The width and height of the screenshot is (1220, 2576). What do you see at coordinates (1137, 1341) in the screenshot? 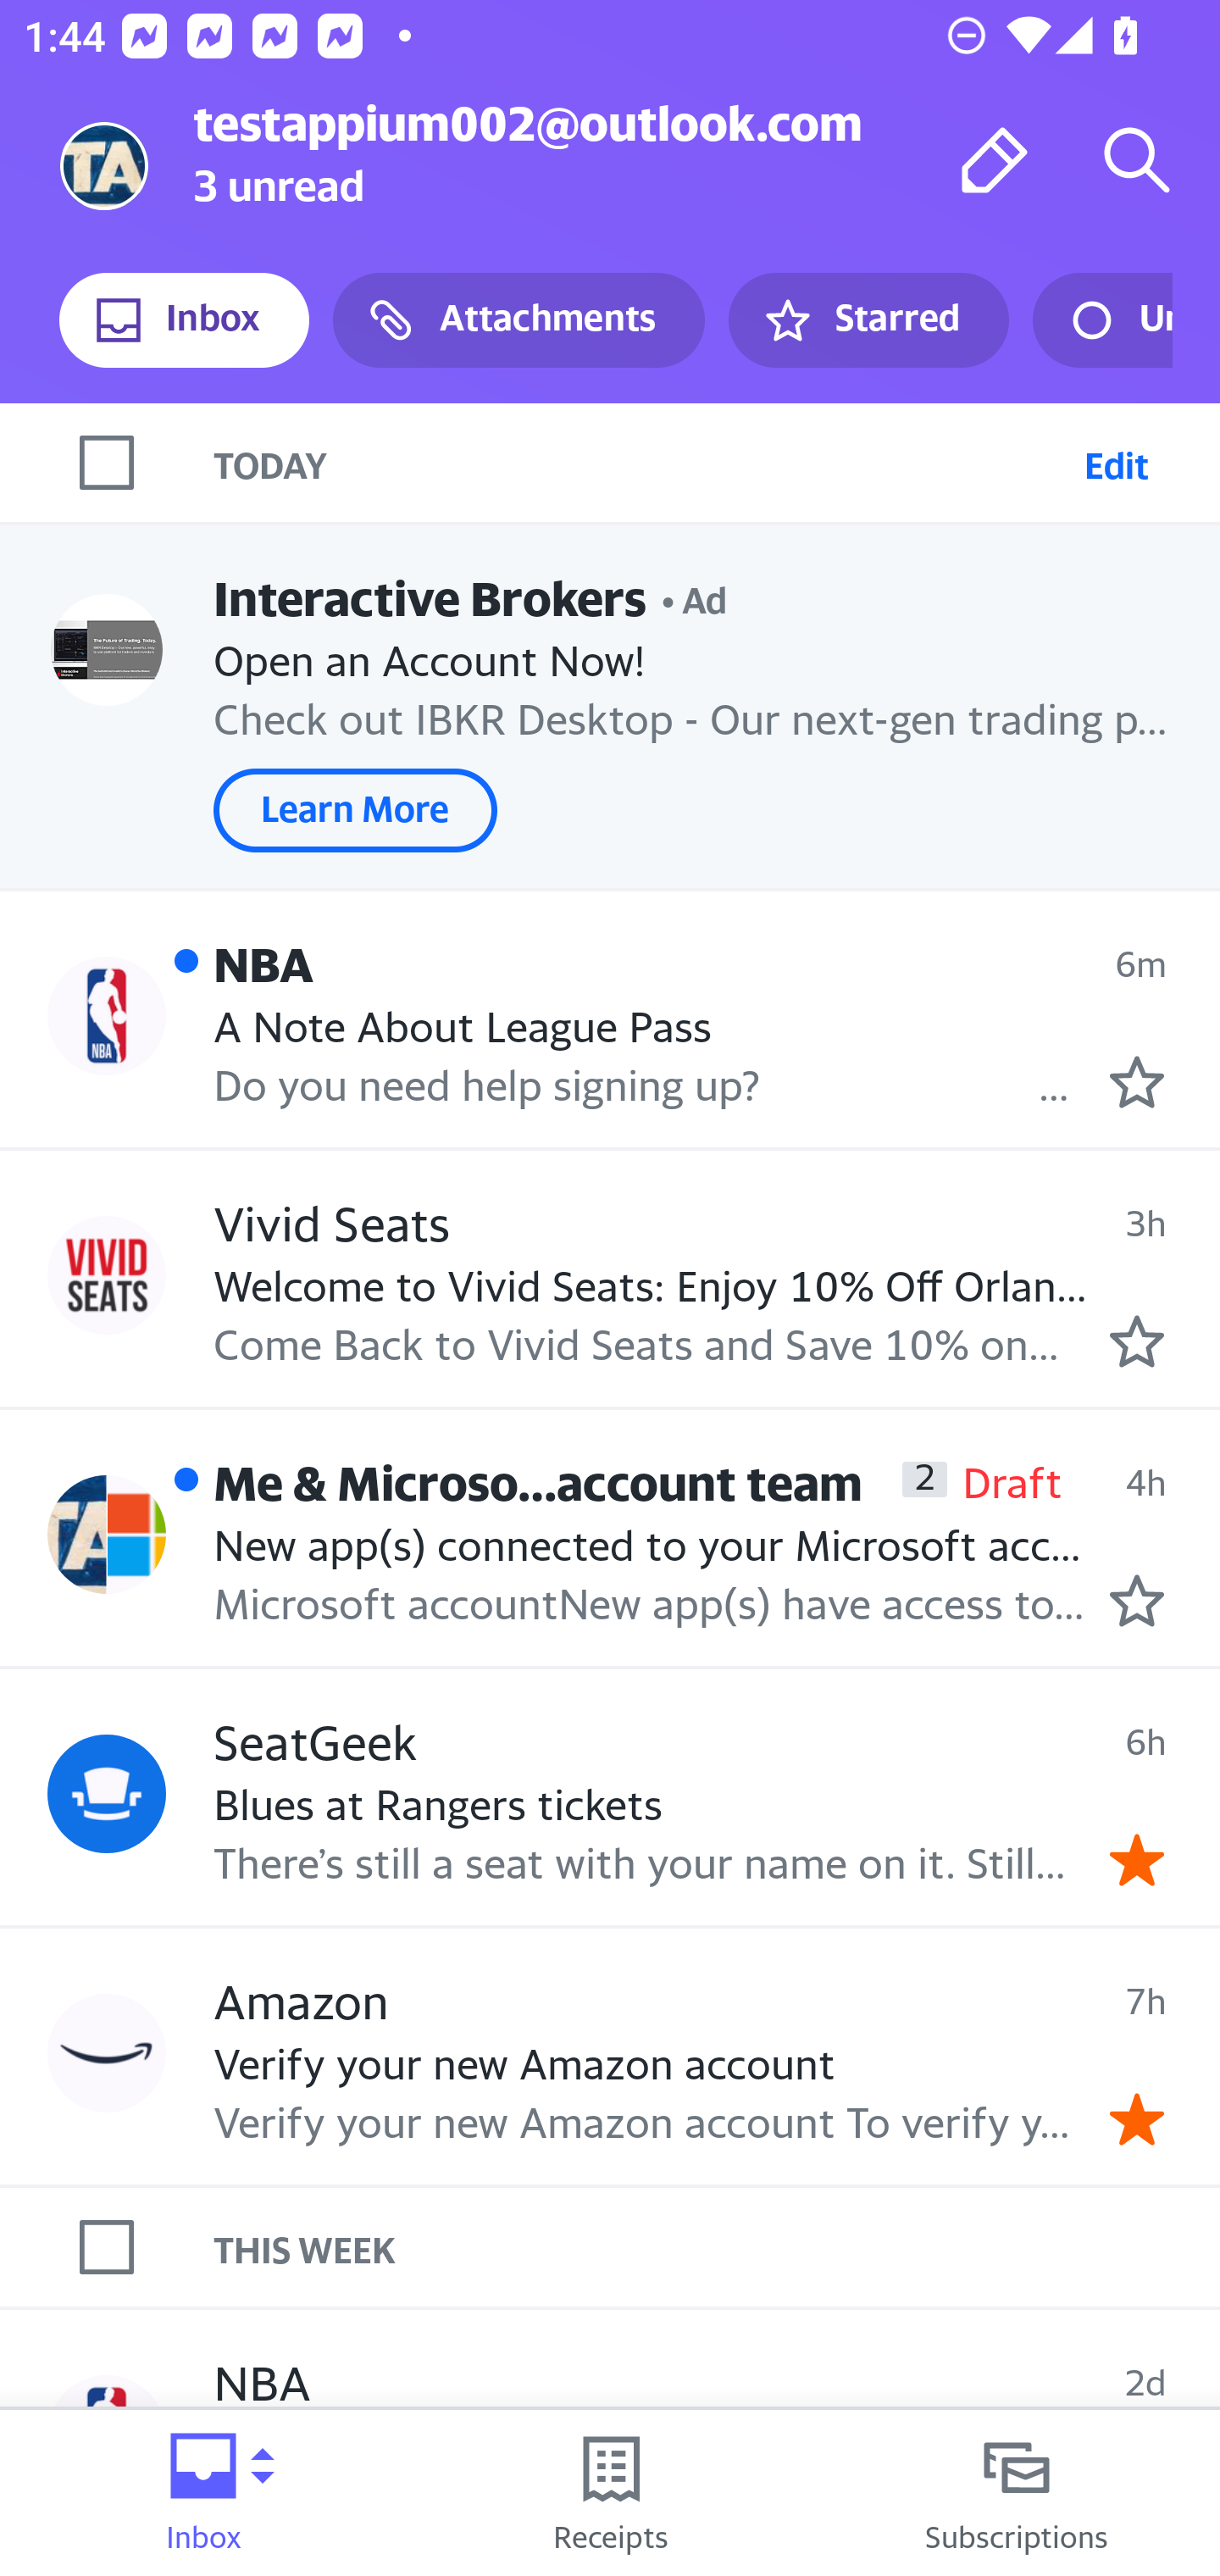
I see `Mark as starred.` at bounding box center [1137, 1341].